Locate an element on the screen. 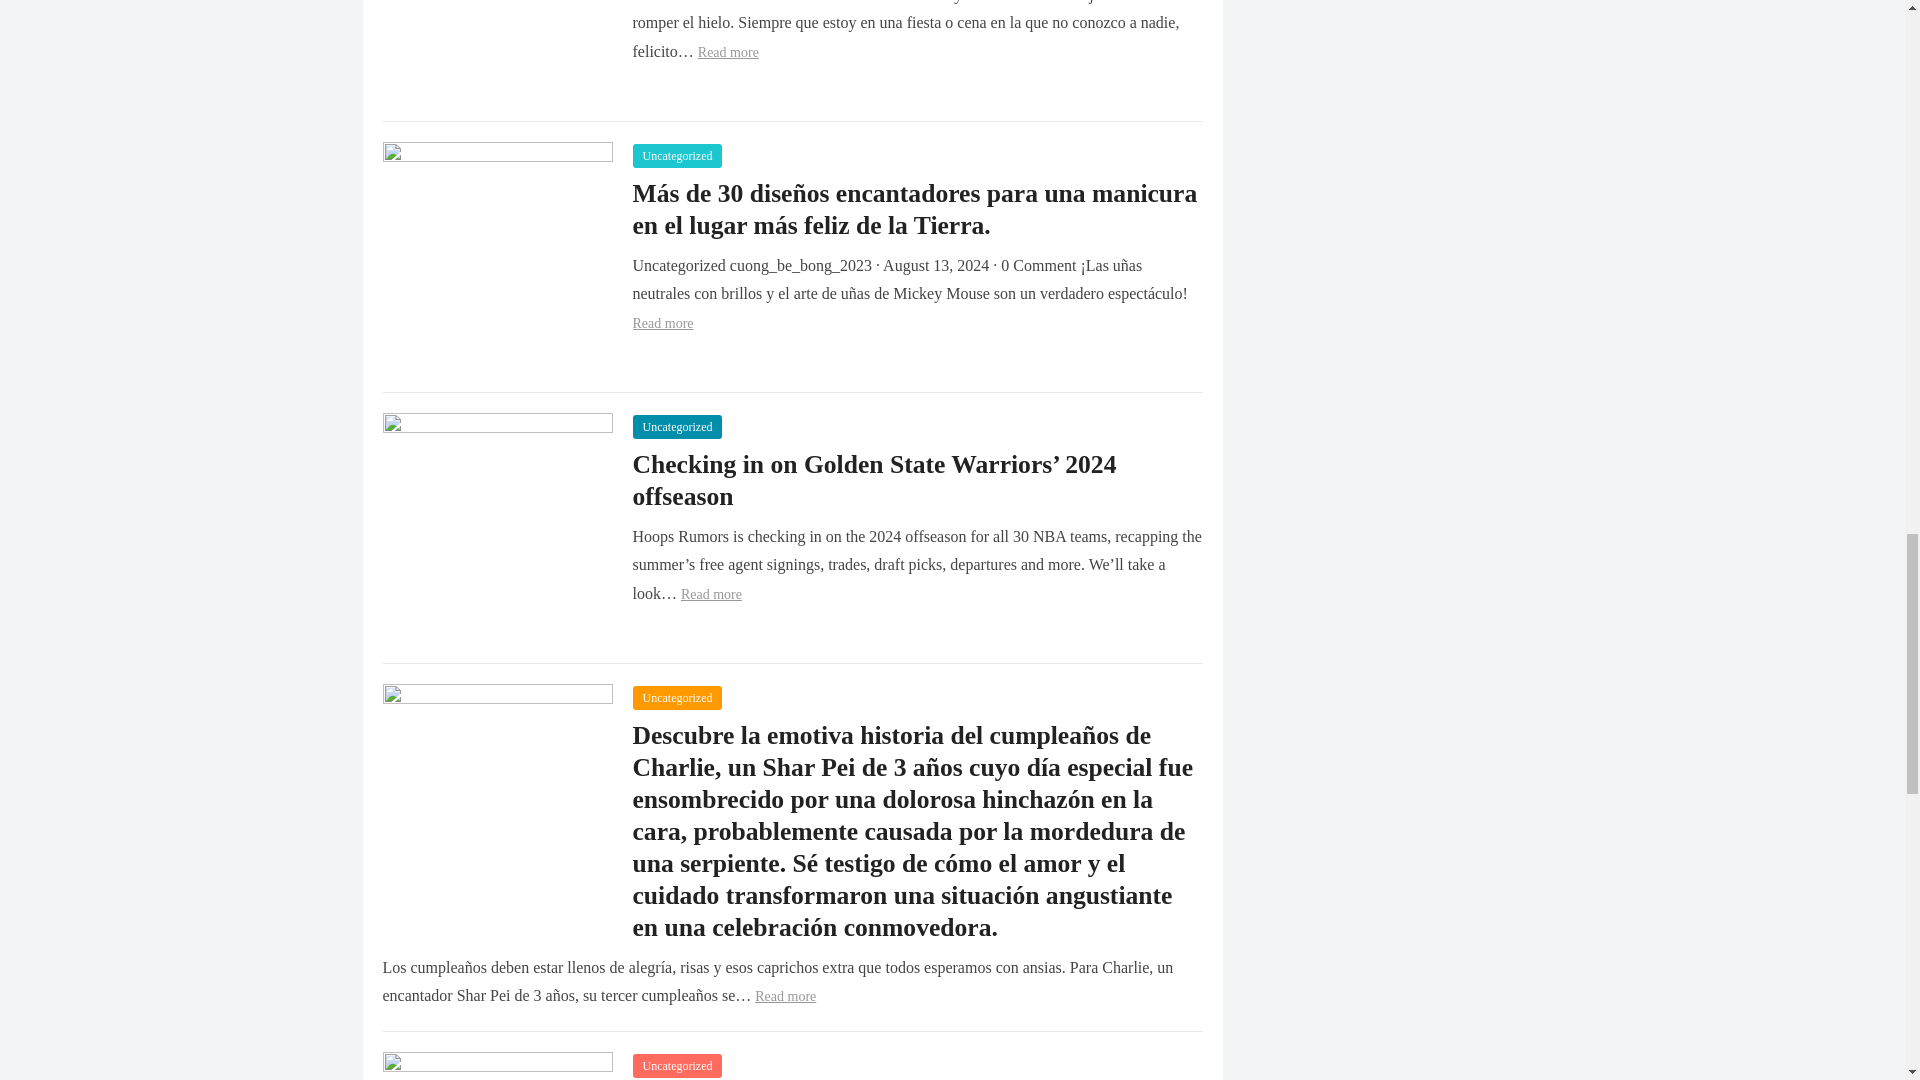 Image resolution: width=1920 pixels, height=1080 pixels. Uncategorized is located at coordinates (676, 697).